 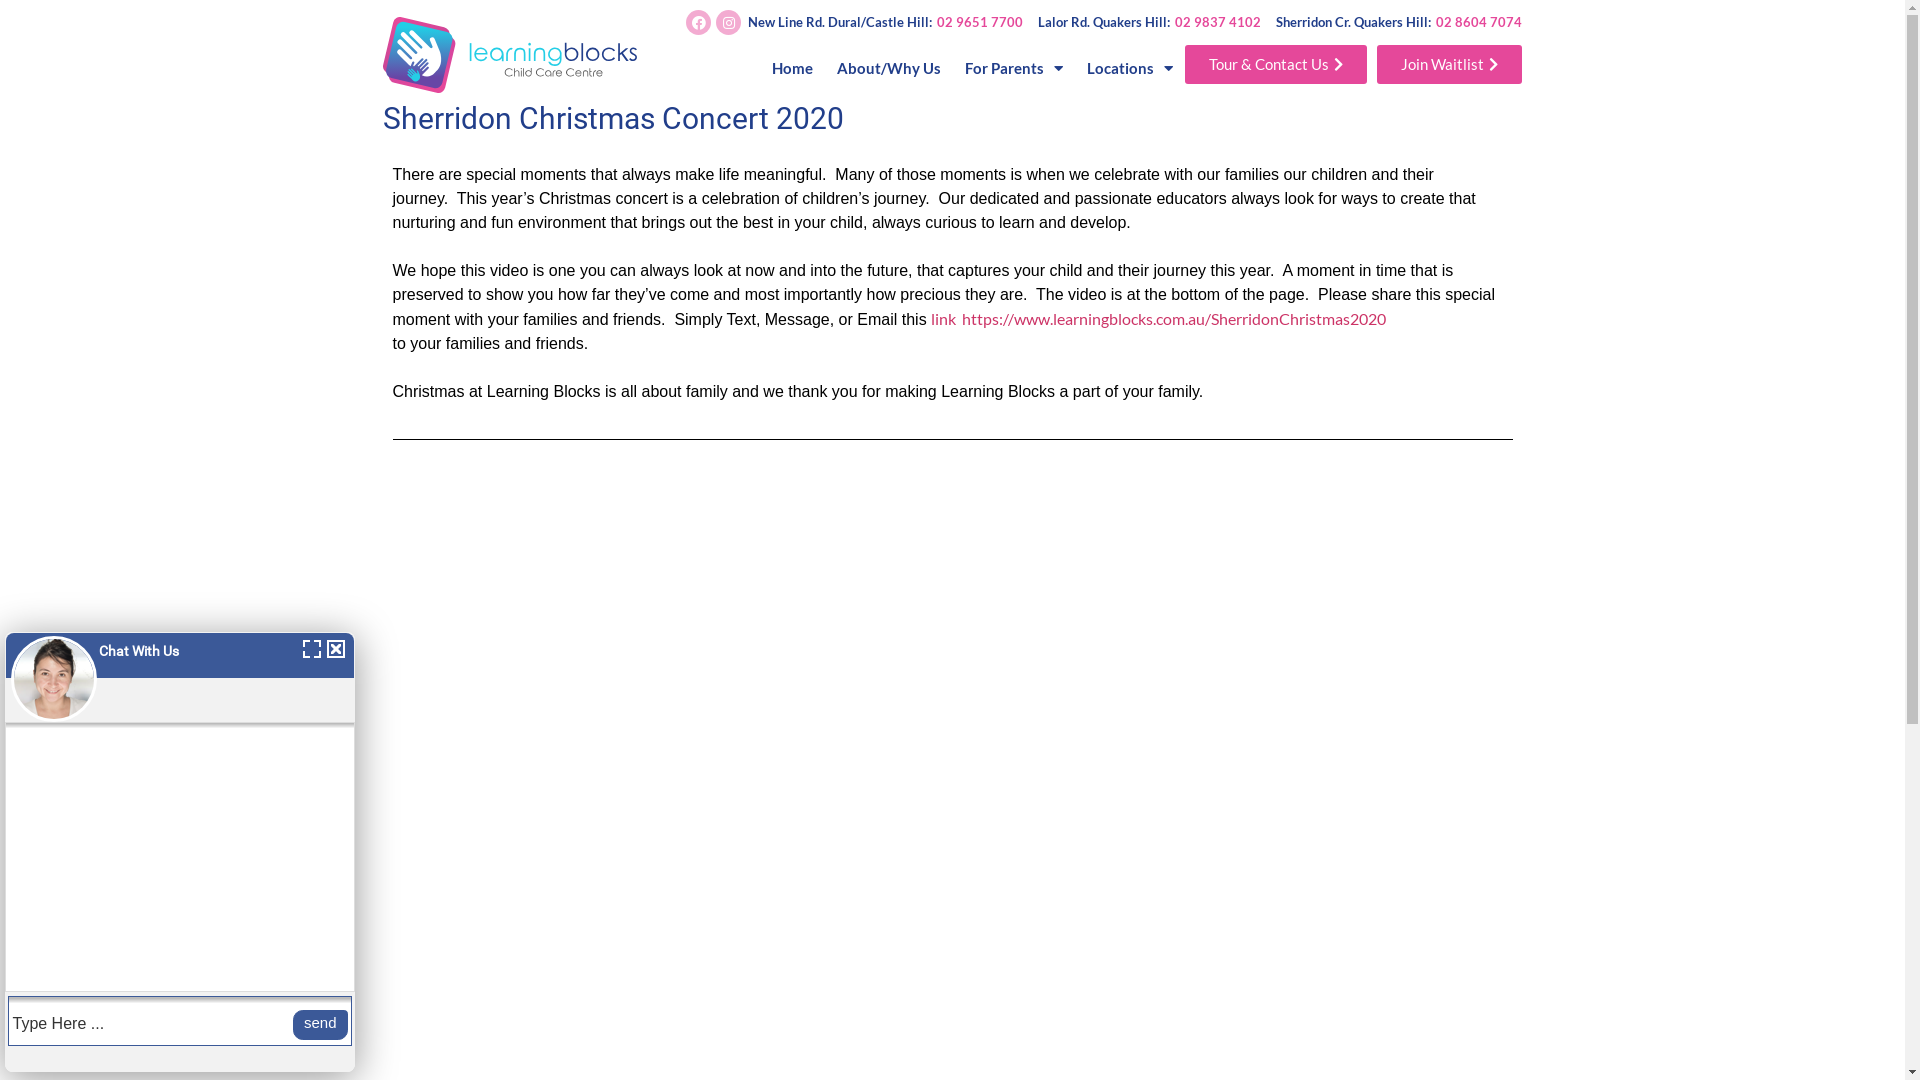 I want to click on New Line Rd. Dural/Castle Hill:
02 9651 7700, so click(x=886, y=23).